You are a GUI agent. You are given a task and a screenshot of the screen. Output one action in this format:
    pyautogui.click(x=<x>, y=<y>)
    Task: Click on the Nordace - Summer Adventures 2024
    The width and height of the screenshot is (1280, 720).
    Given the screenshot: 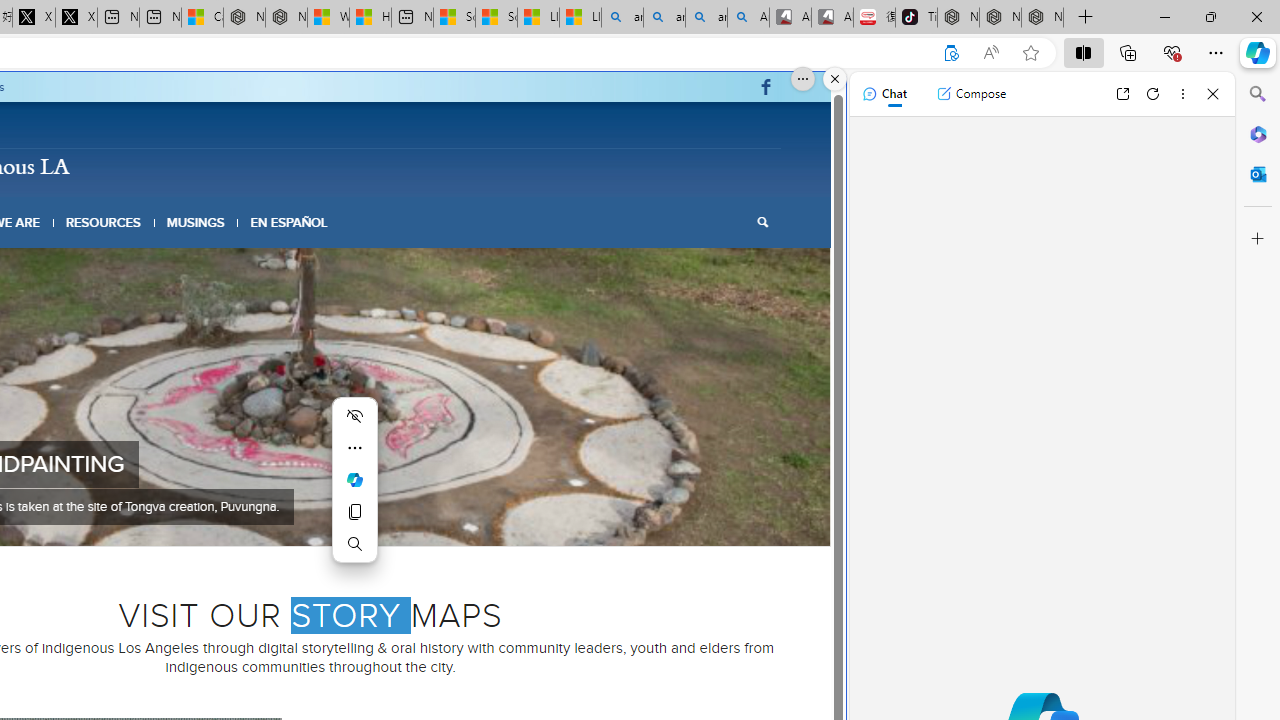 What is the action you would take?
    pyautogui.click(x=286, y=18)
    